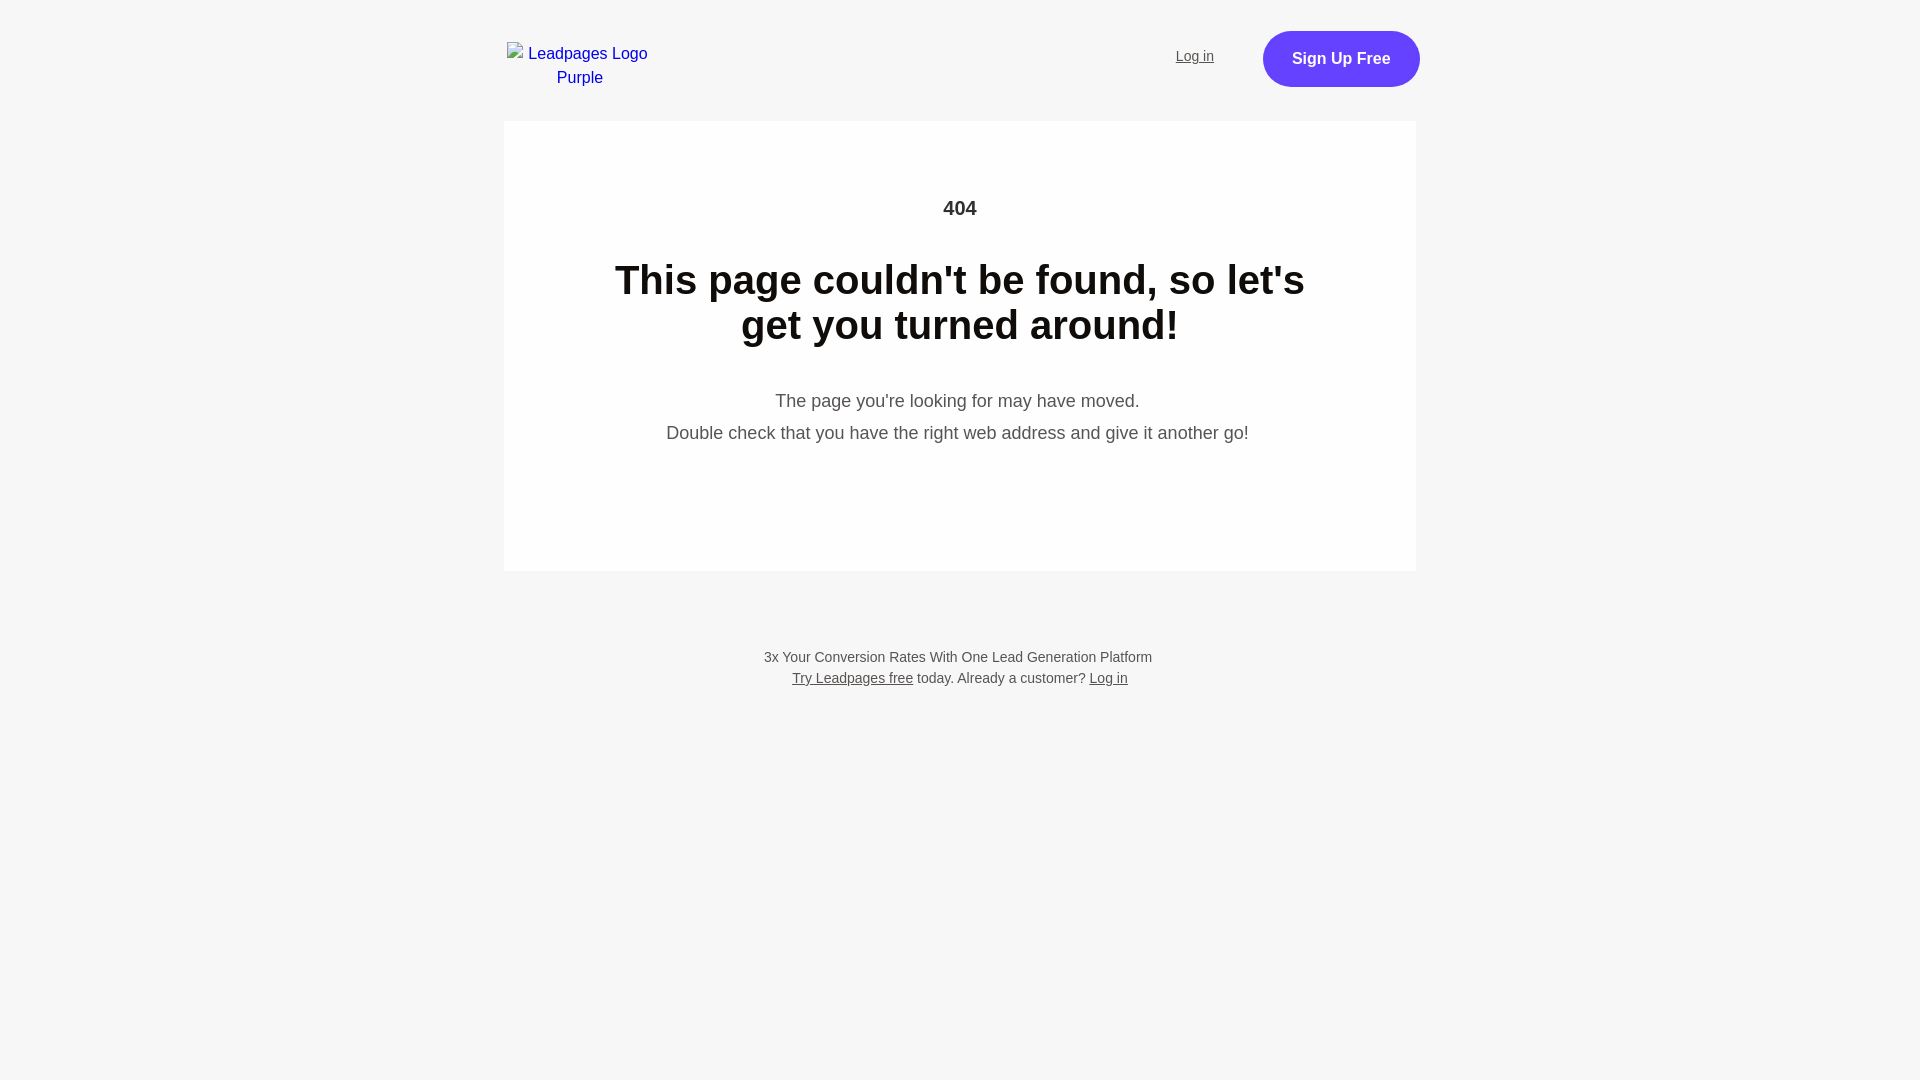 The image size is (1920, 1080). What do you see at coordinates (1342, 59) in the screenshot?
I see `Sign Up Free` at bounding box center [1342, 59].